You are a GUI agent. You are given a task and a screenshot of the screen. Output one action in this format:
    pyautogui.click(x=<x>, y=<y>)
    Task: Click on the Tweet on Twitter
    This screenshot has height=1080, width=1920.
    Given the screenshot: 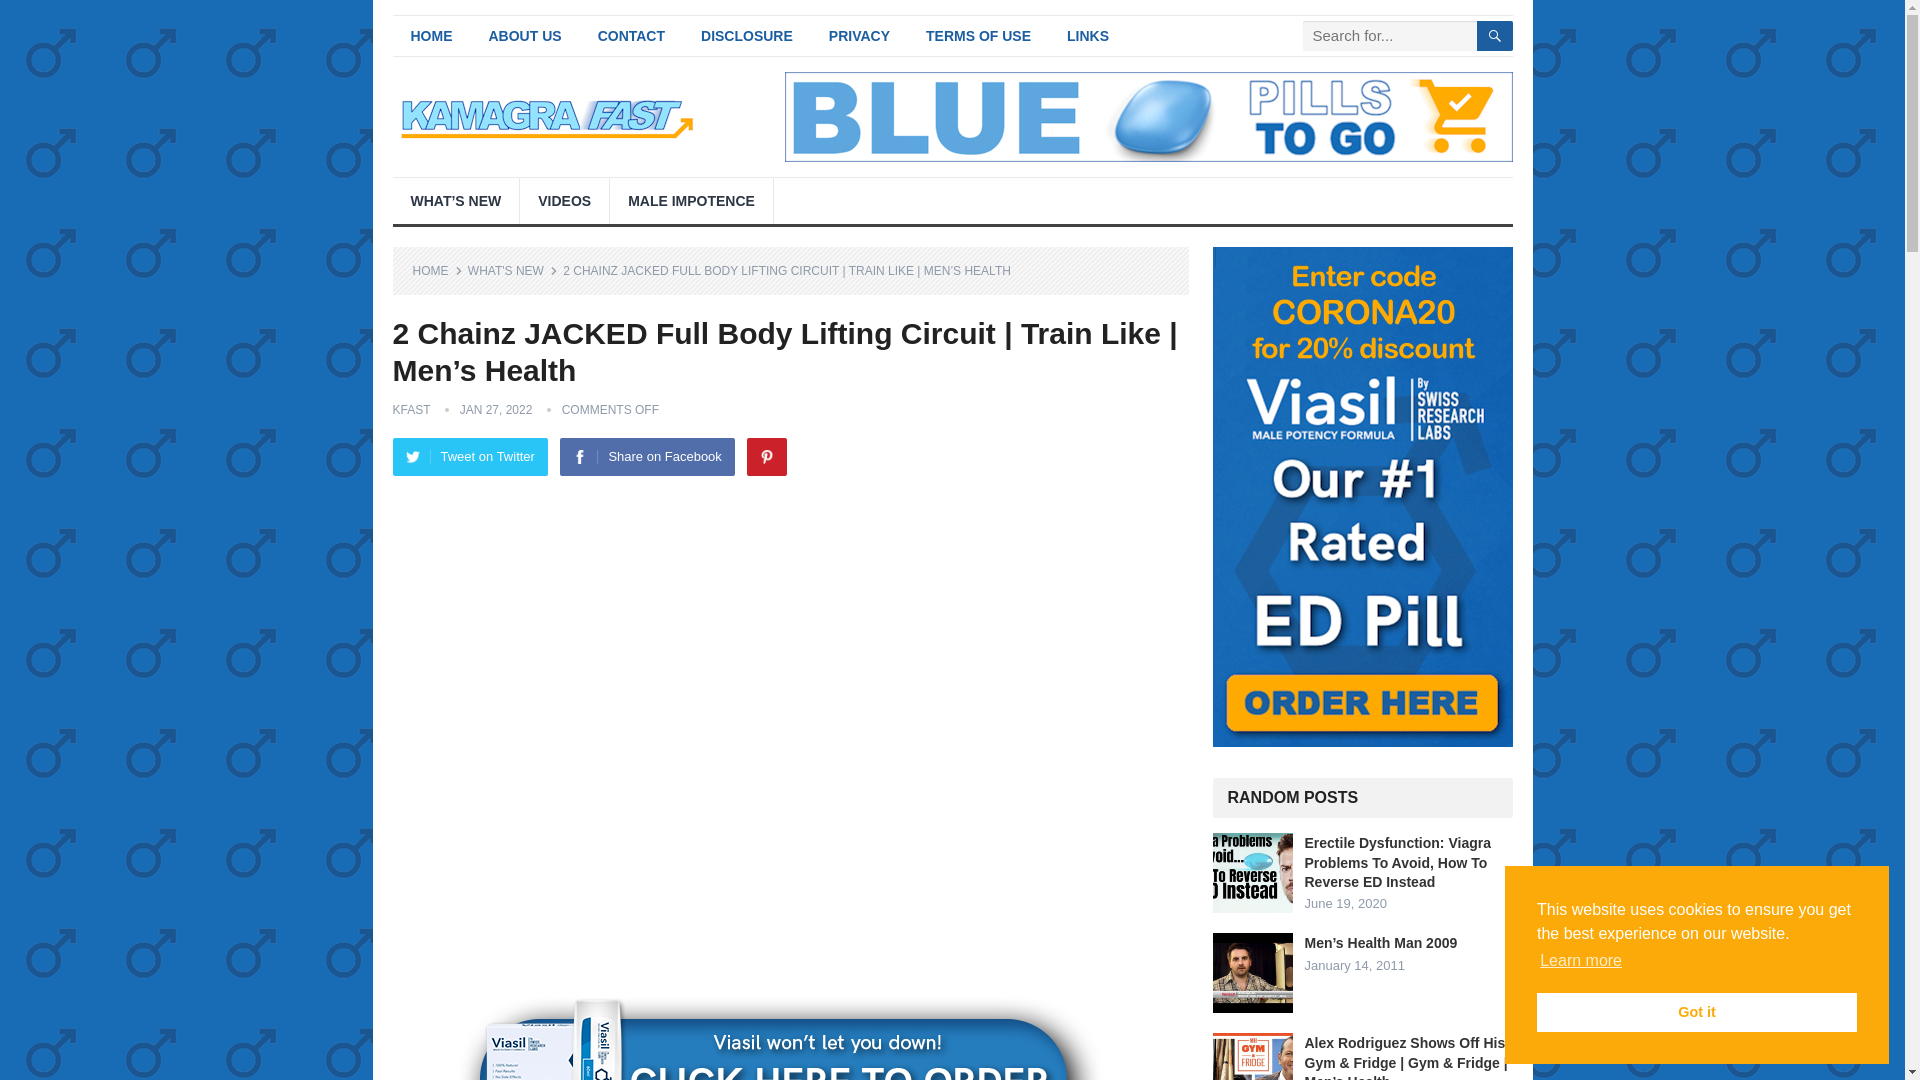 What is the action you would take?
    pyautogui.click(x=469, y=457)
    